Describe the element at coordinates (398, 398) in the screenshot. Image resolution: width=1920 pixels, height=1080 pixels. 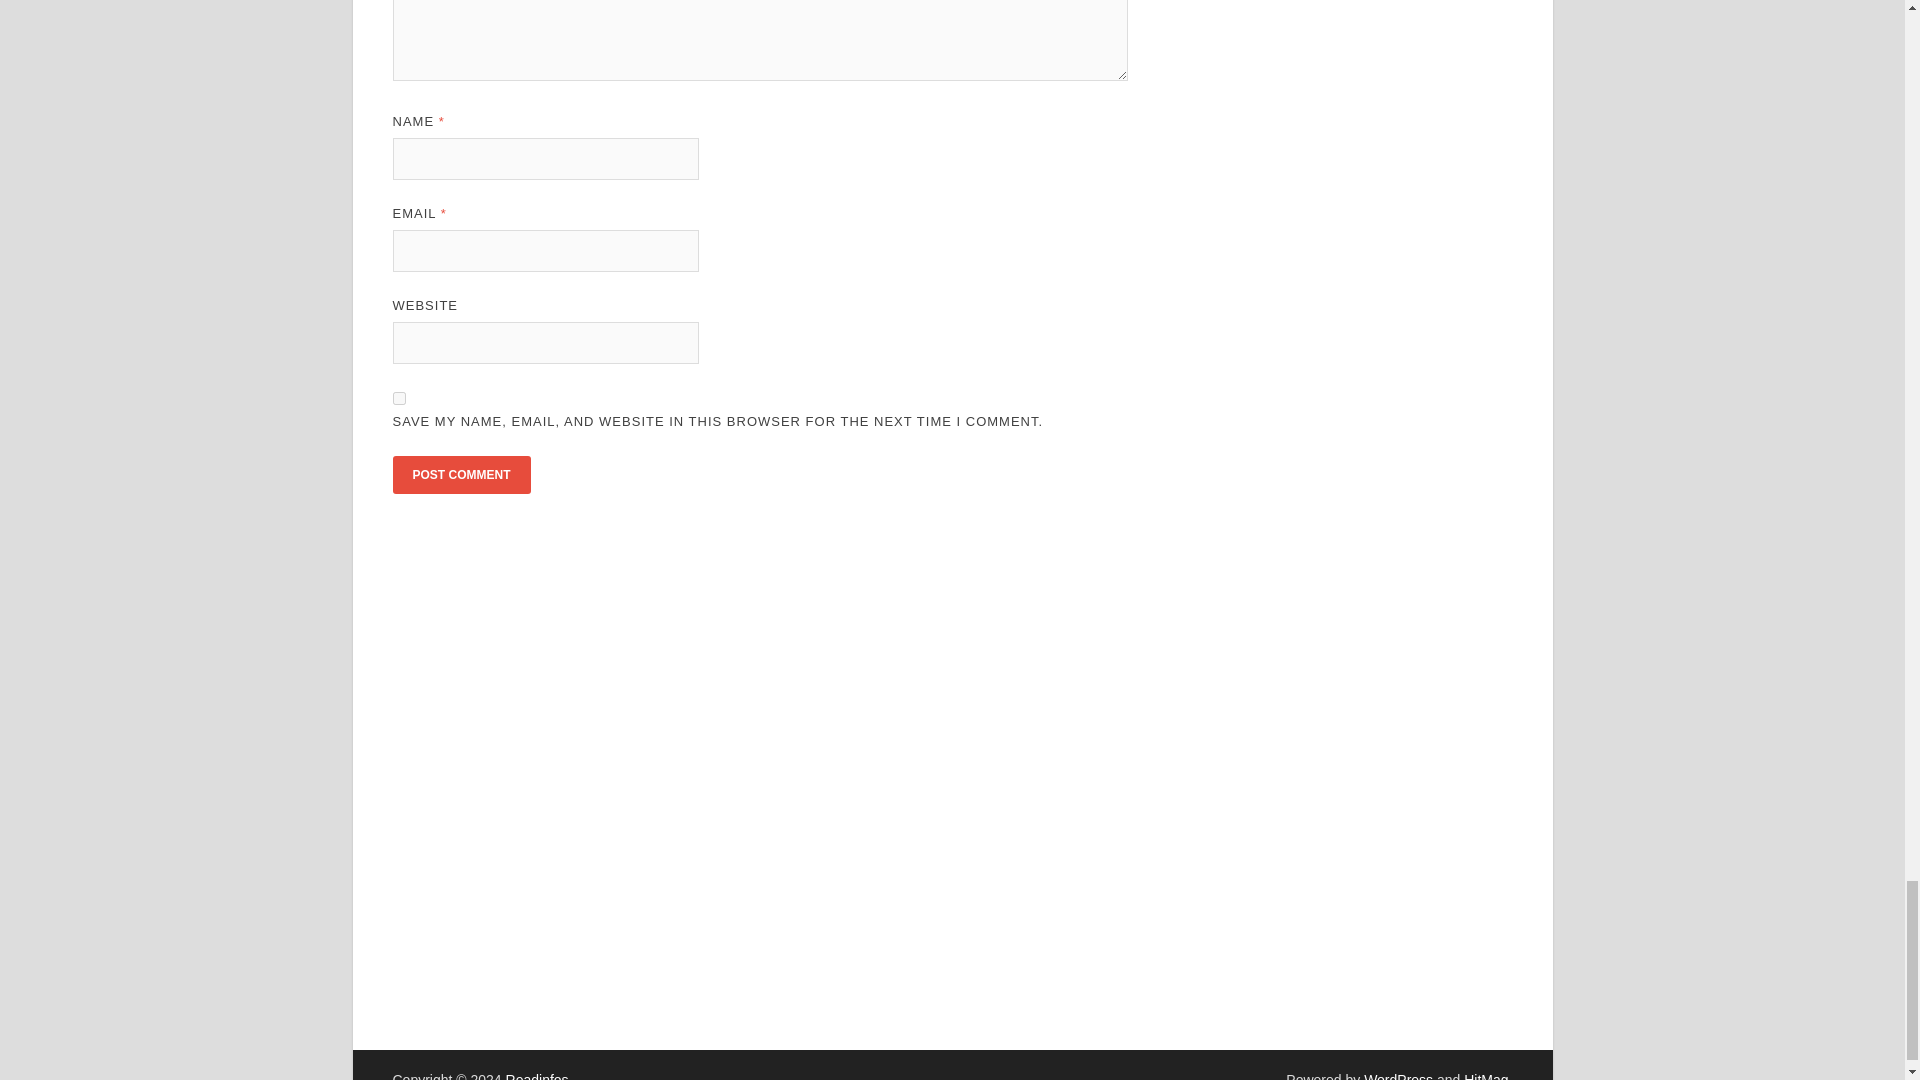
I see `yes` at that location.